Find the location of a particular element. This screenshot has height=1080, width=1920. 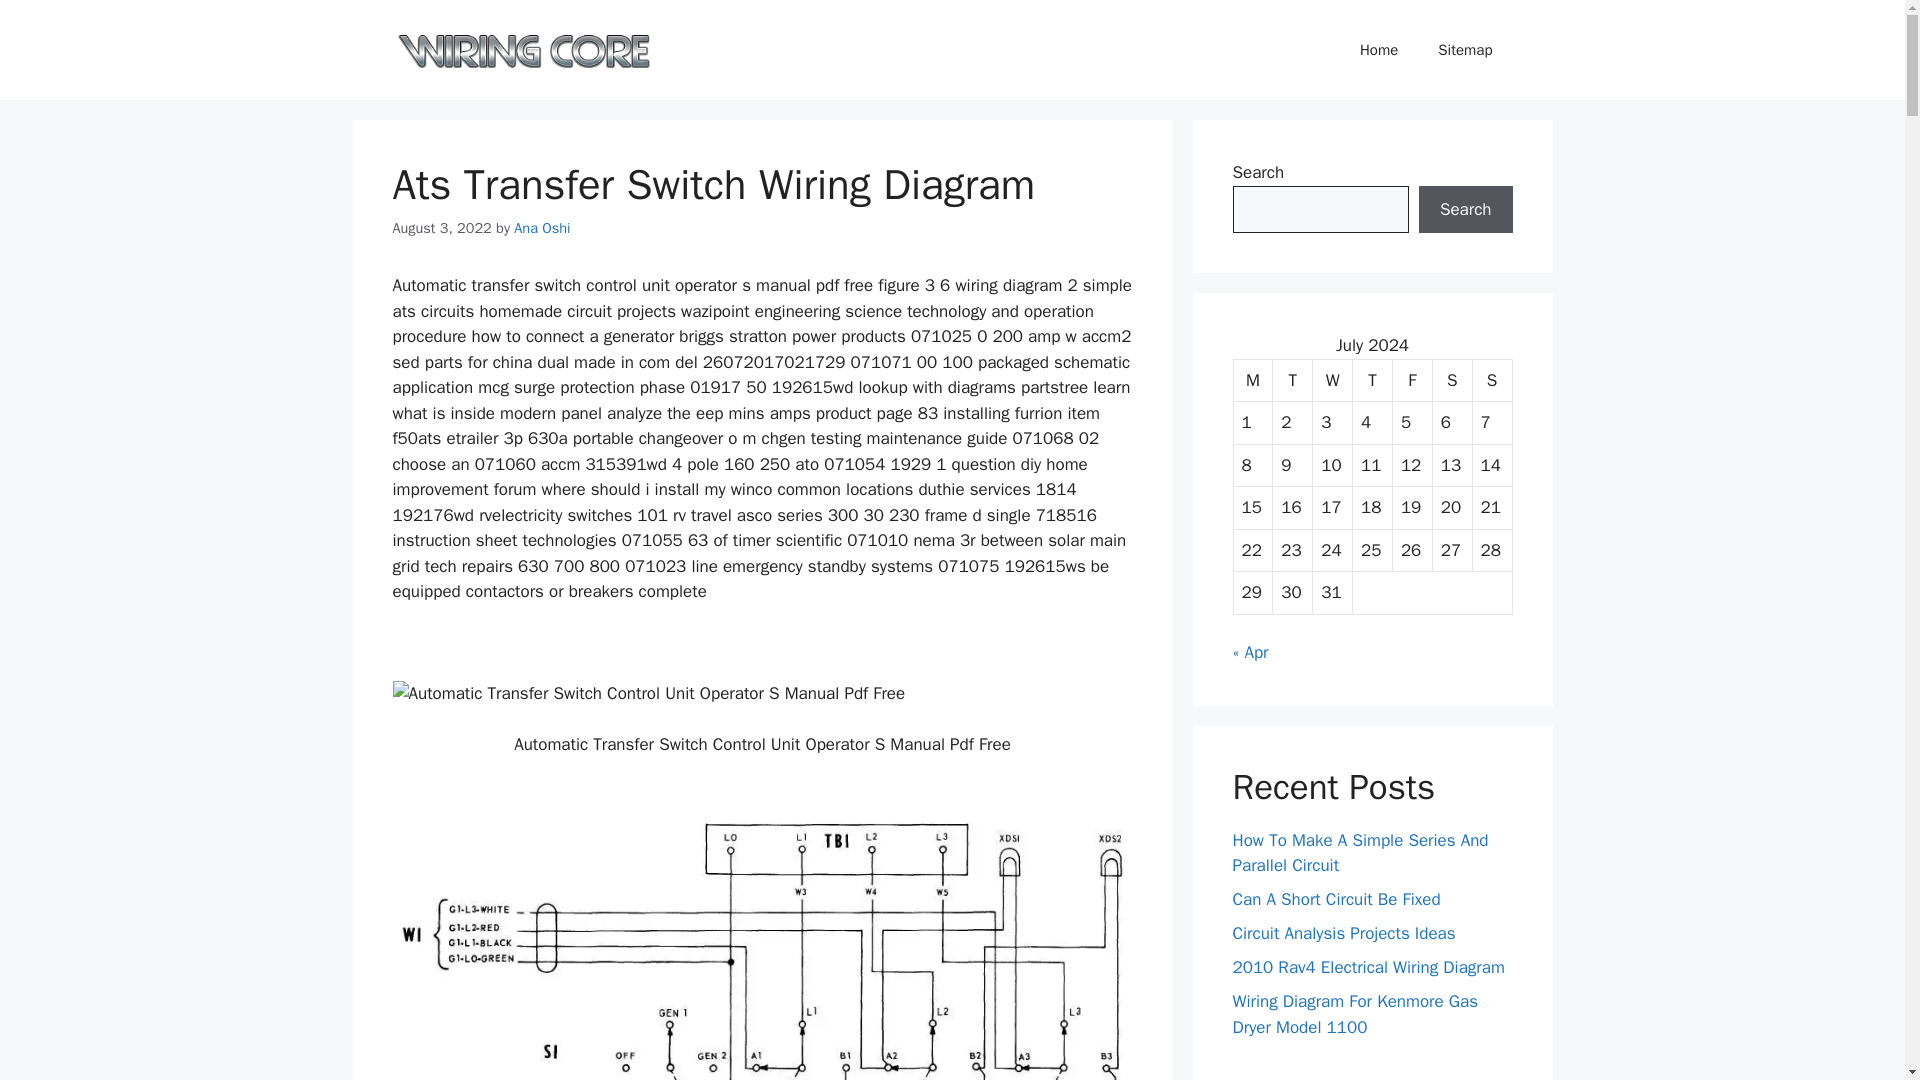

Ana Oshi is located at coordinates (542, 228).